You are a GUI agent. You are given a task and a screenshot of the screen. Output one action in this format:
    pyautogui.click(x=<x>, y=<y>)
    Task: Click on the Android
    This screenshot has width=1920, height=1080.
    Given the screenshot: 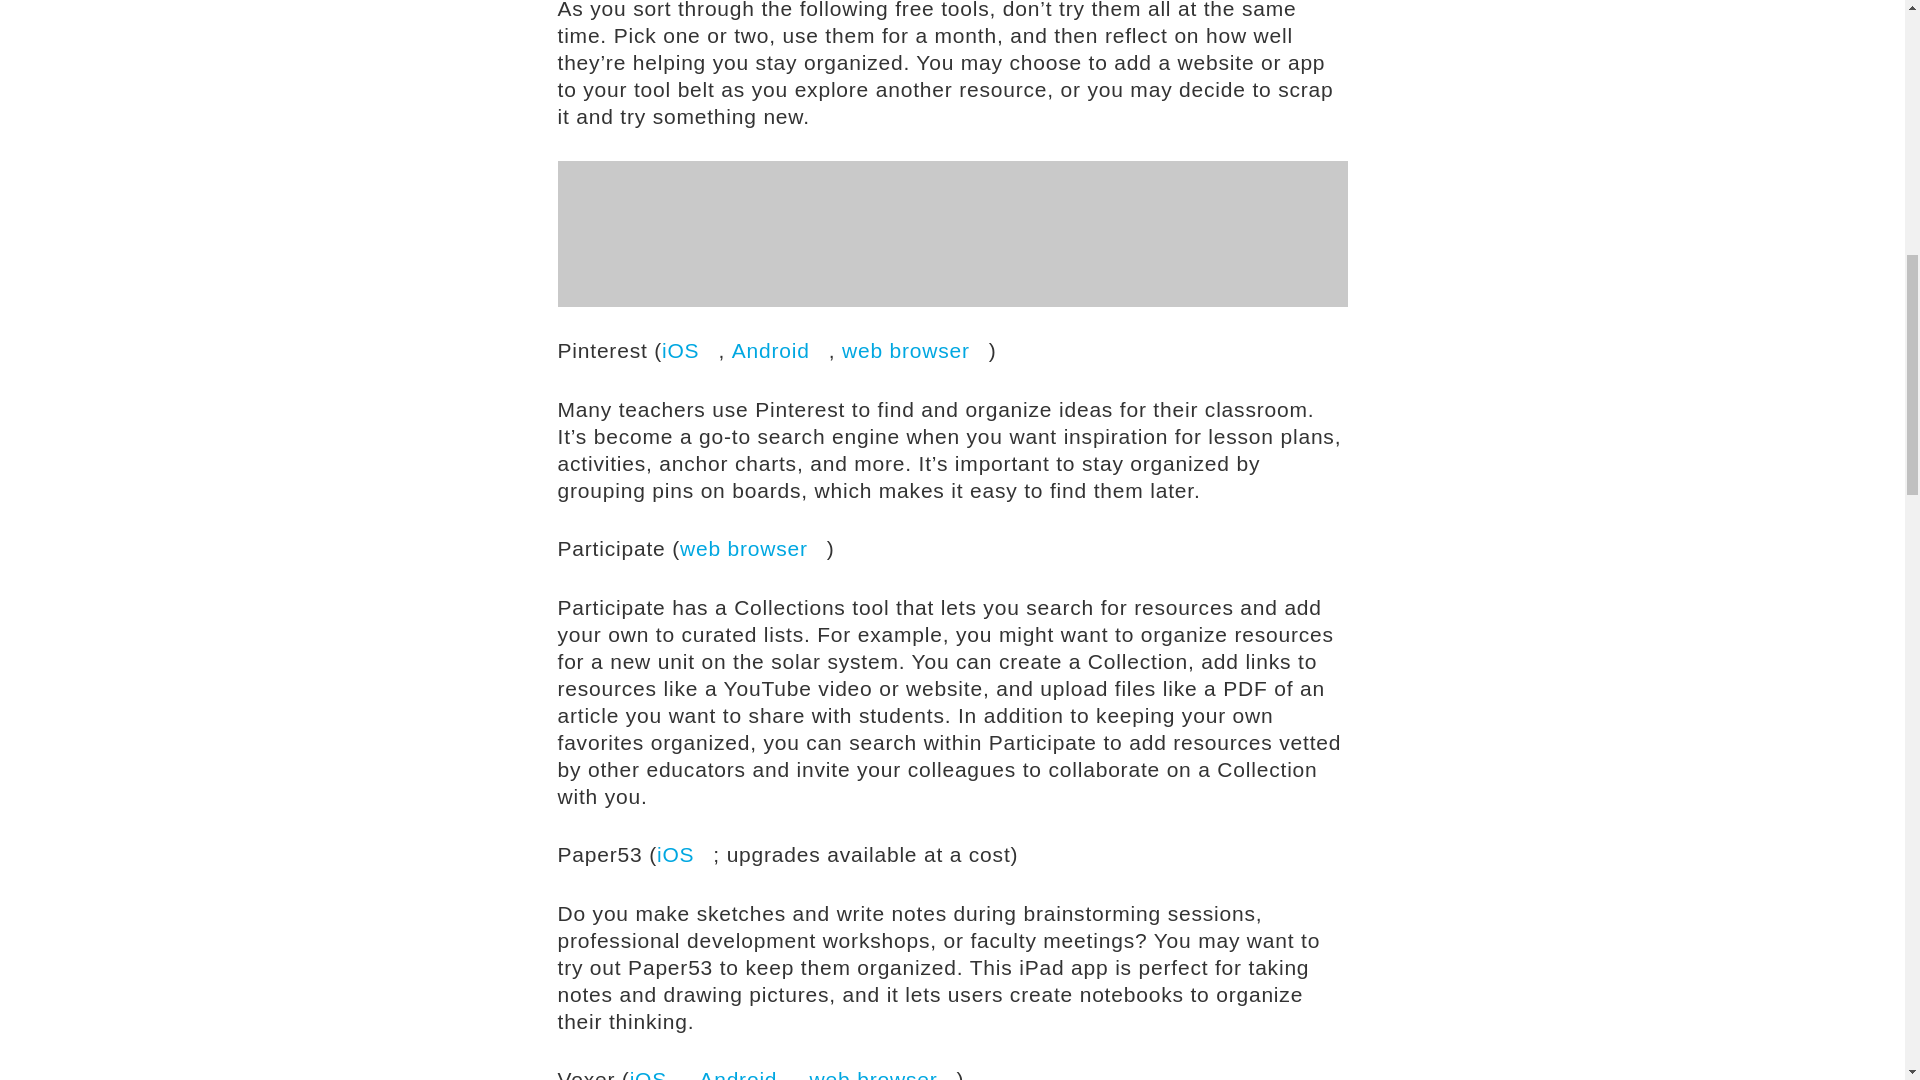 What is the action you would take?
    pyautogui.click(x=780, y=350)
    